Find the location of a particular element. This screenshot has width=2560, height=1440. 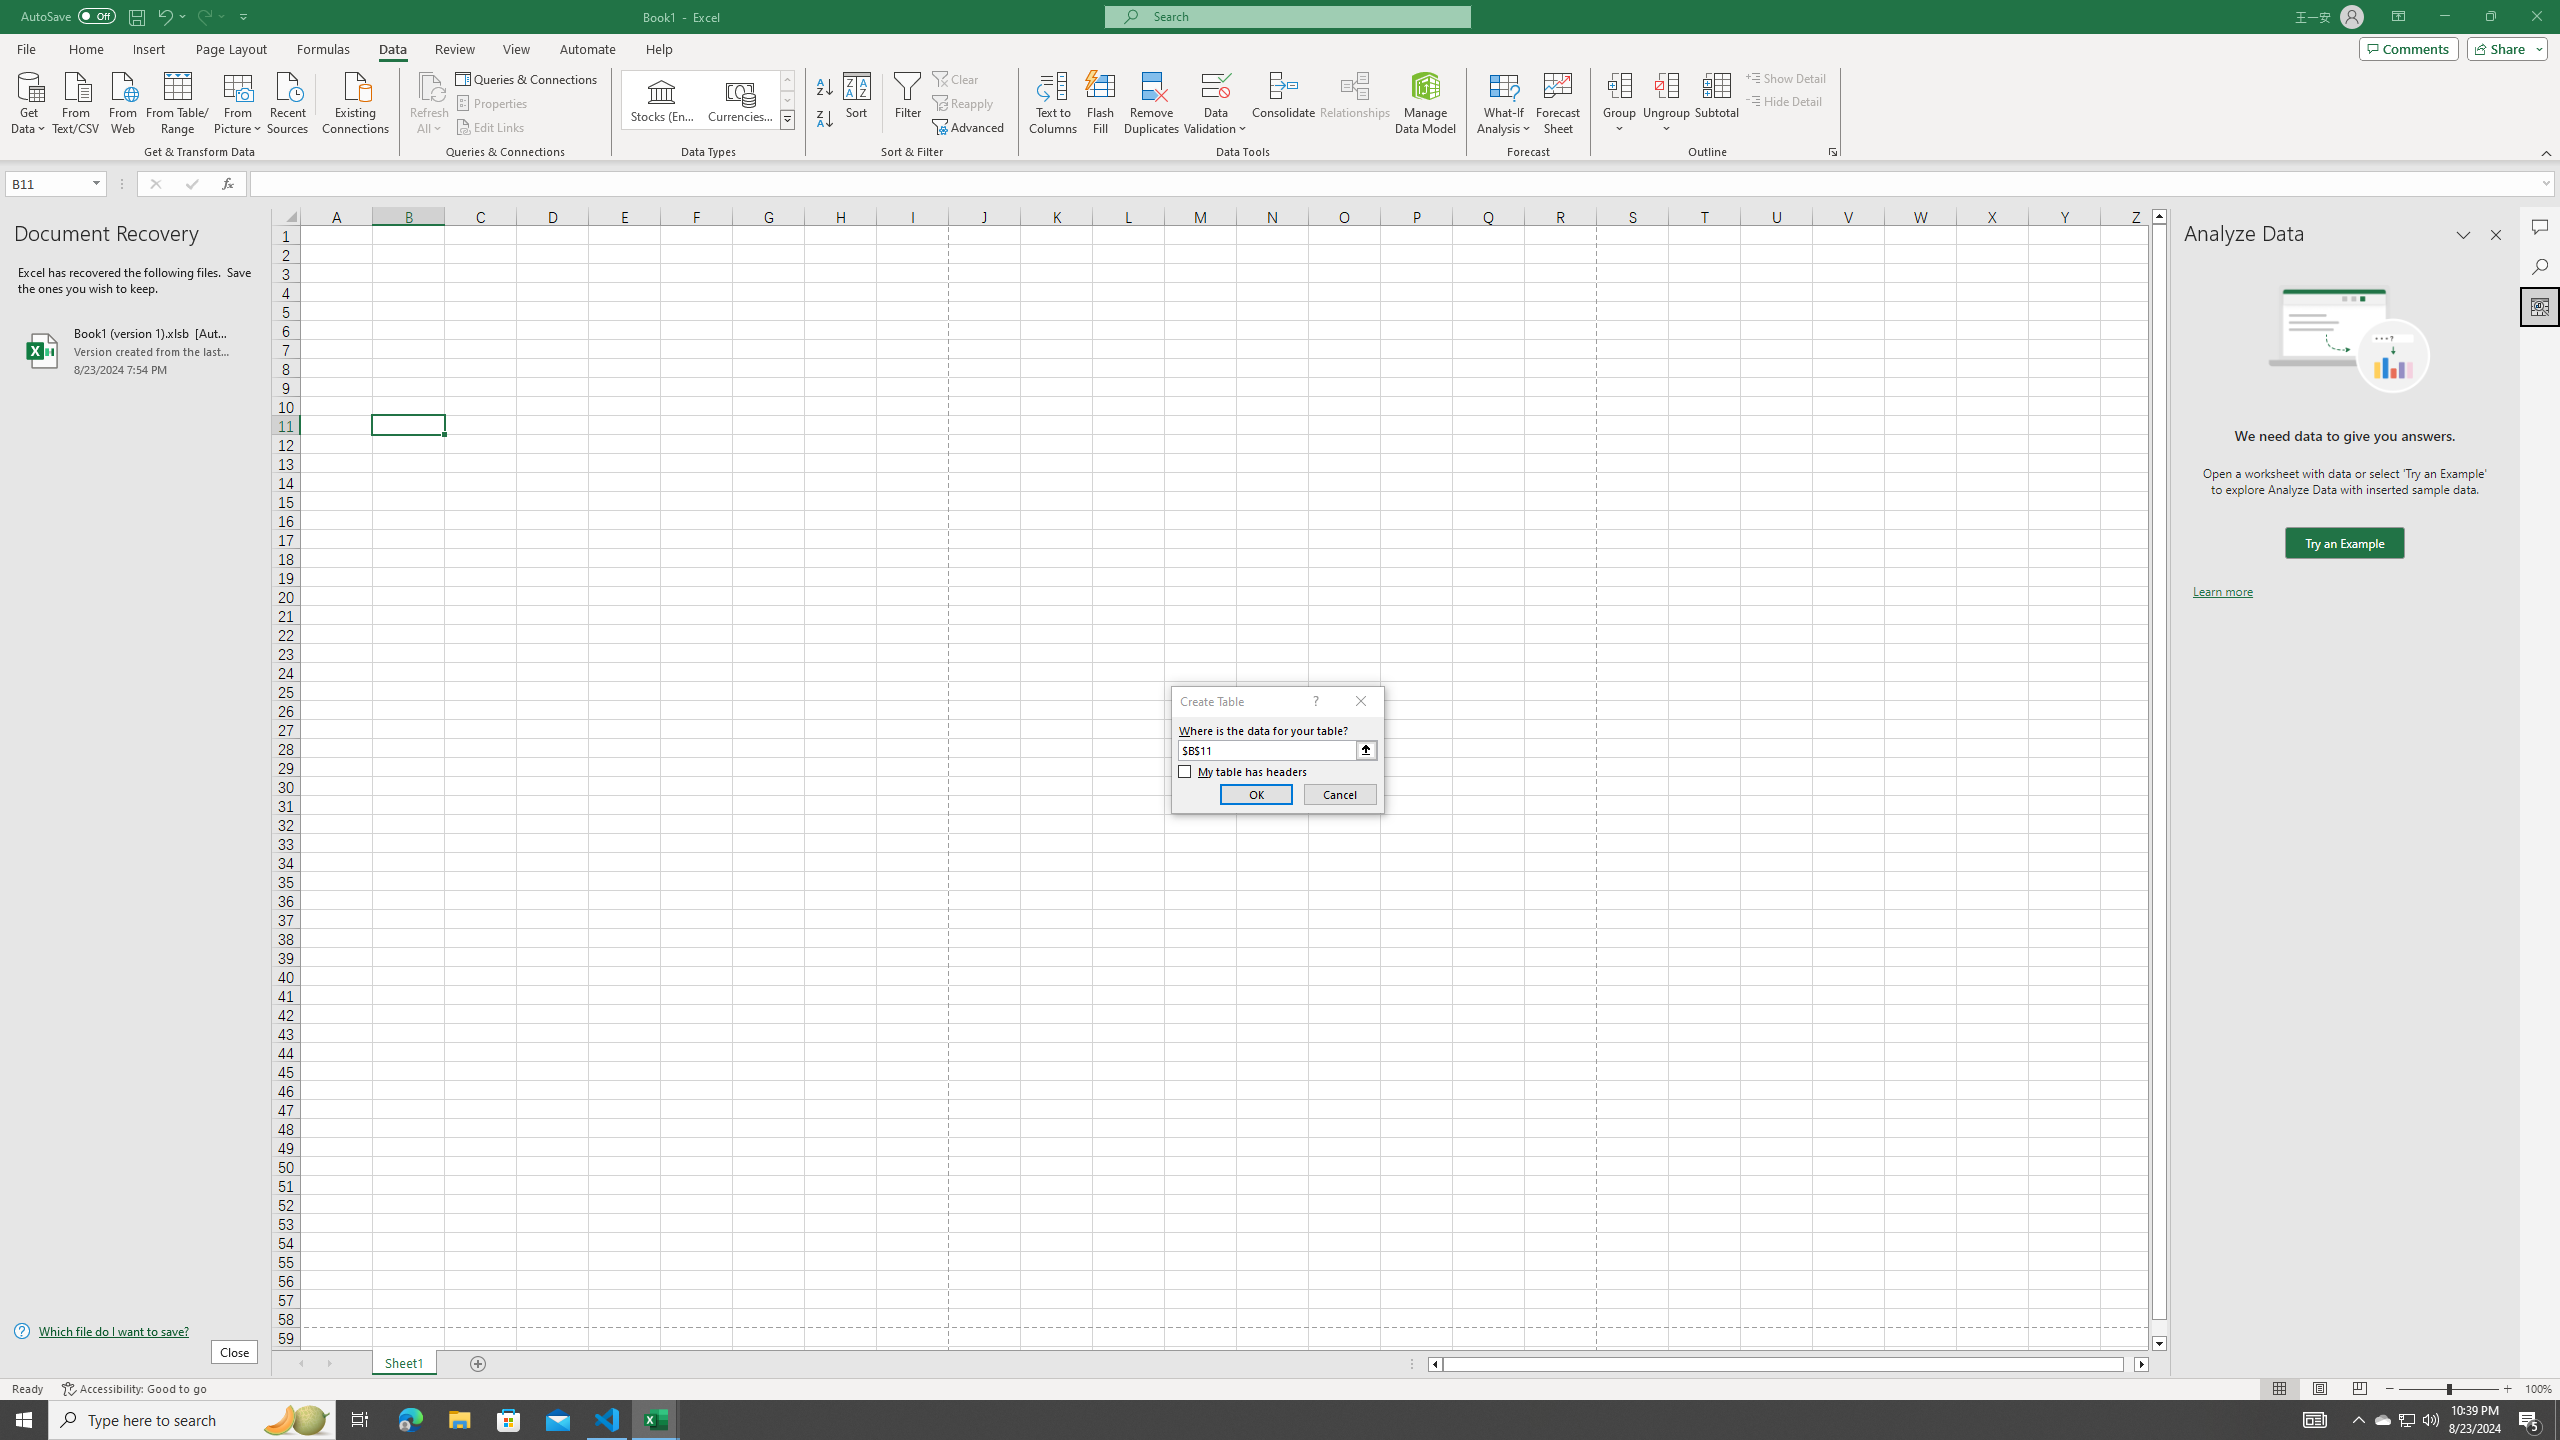

Class: MsoCommandBar is located at coordinates (1280, 80).